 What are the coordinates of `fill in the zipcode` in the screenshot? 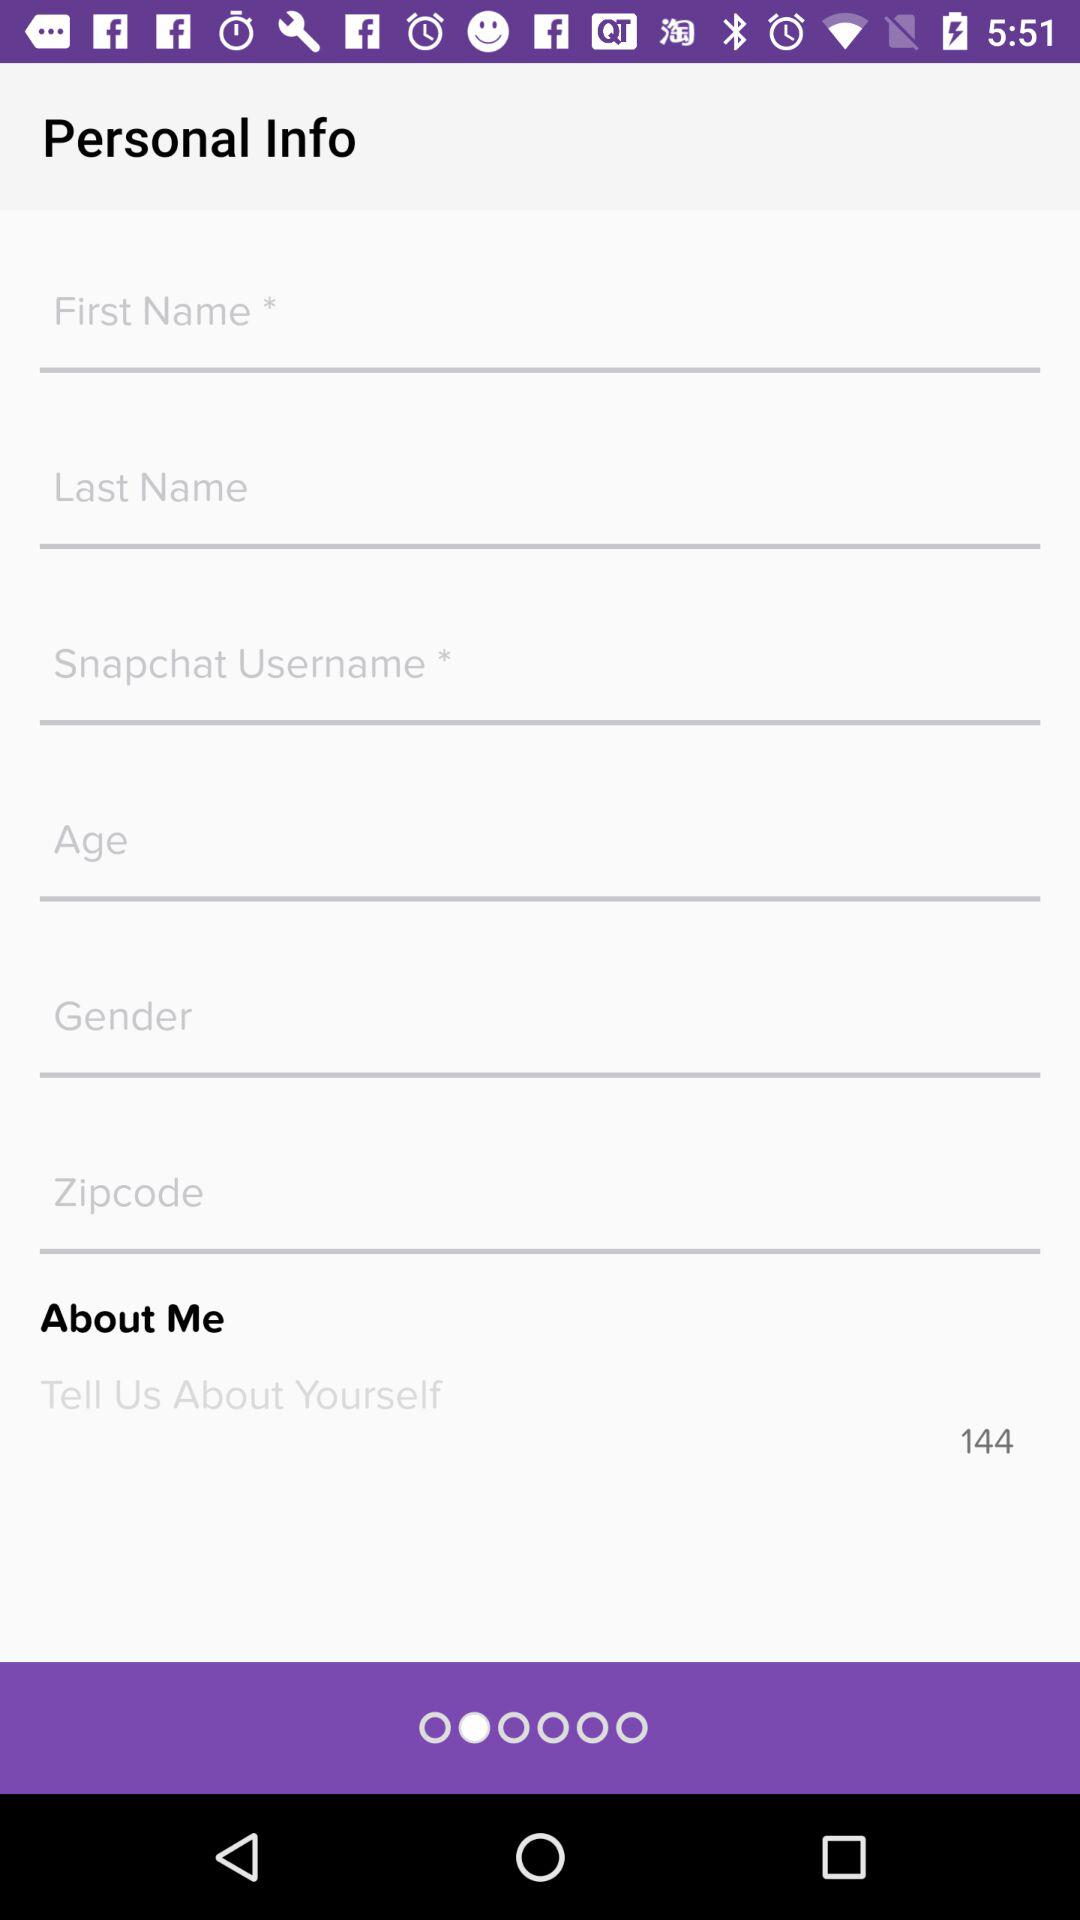 It's located at (540, 1182).